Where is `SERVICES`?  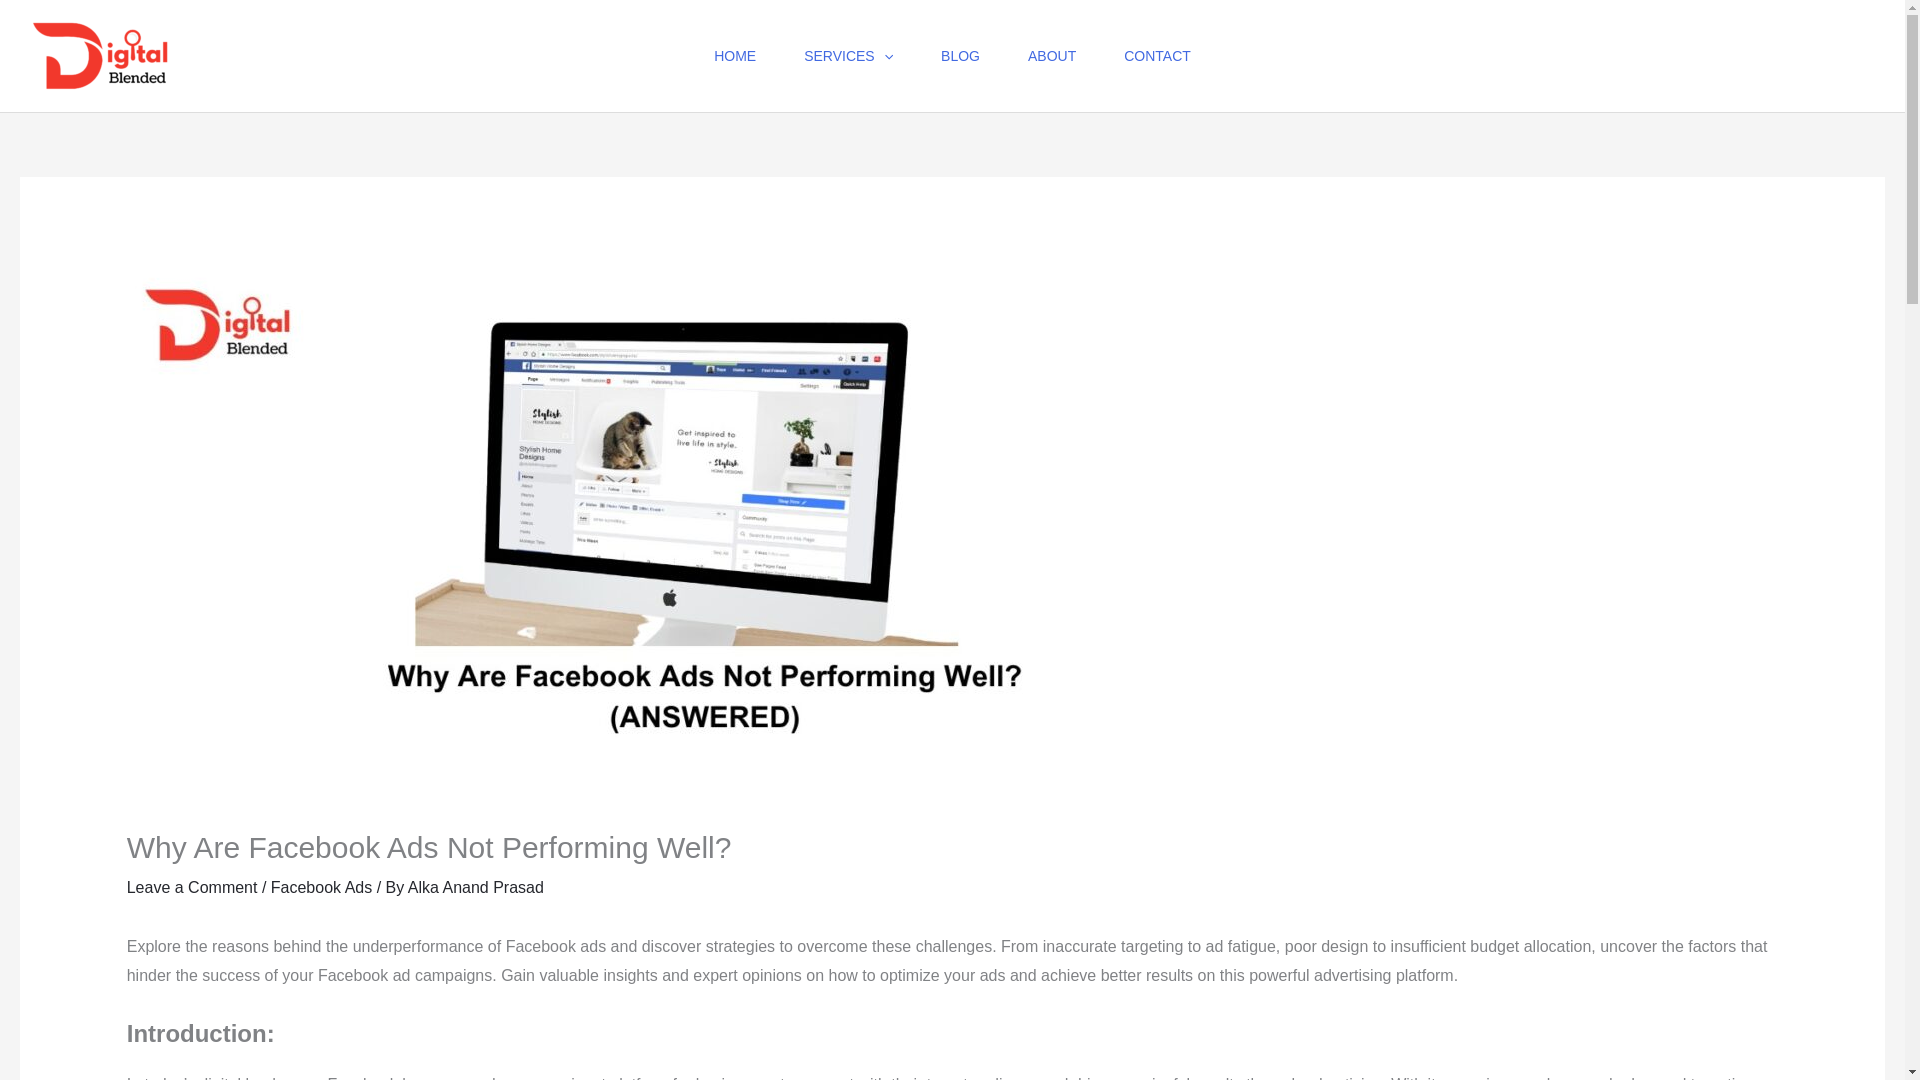 SERVICES is located at coordinates (848, 56).